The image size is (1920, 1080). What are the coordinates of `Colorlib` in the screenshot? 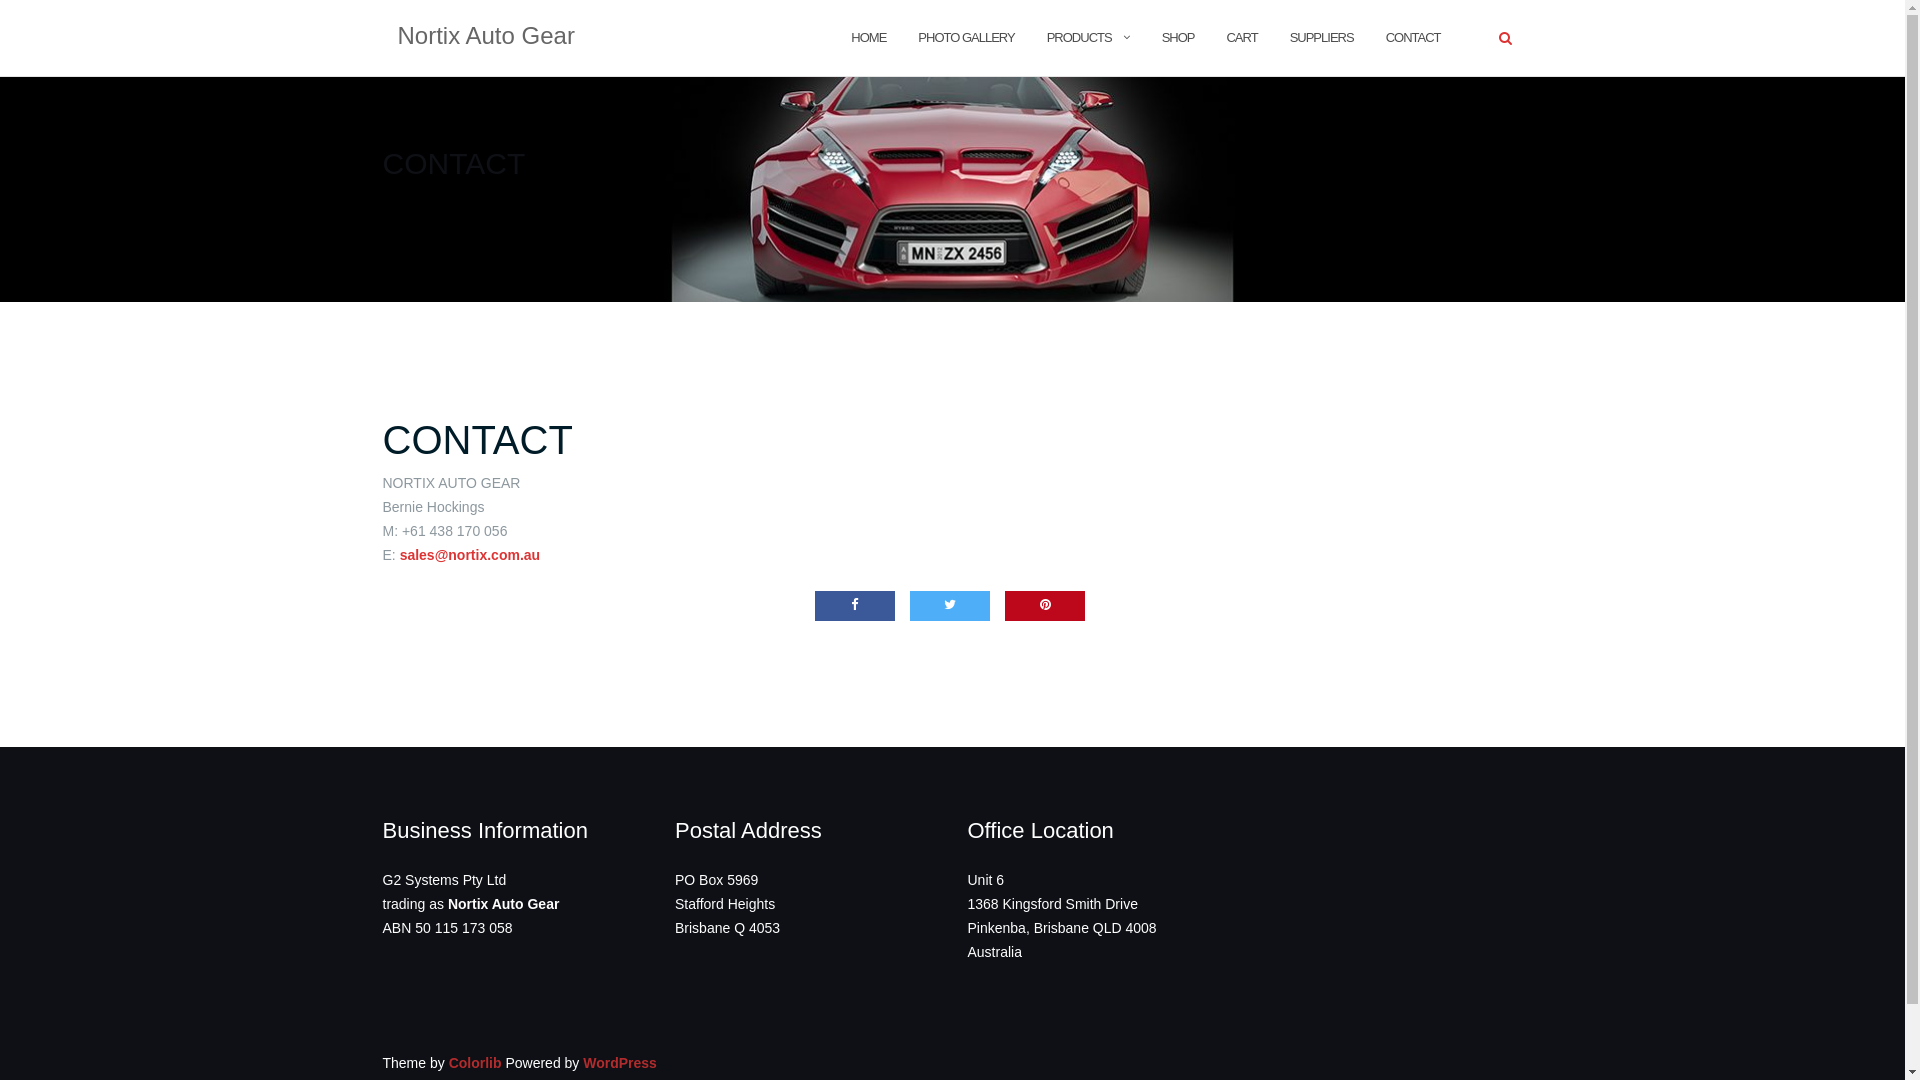 It's located at (476, 1063).